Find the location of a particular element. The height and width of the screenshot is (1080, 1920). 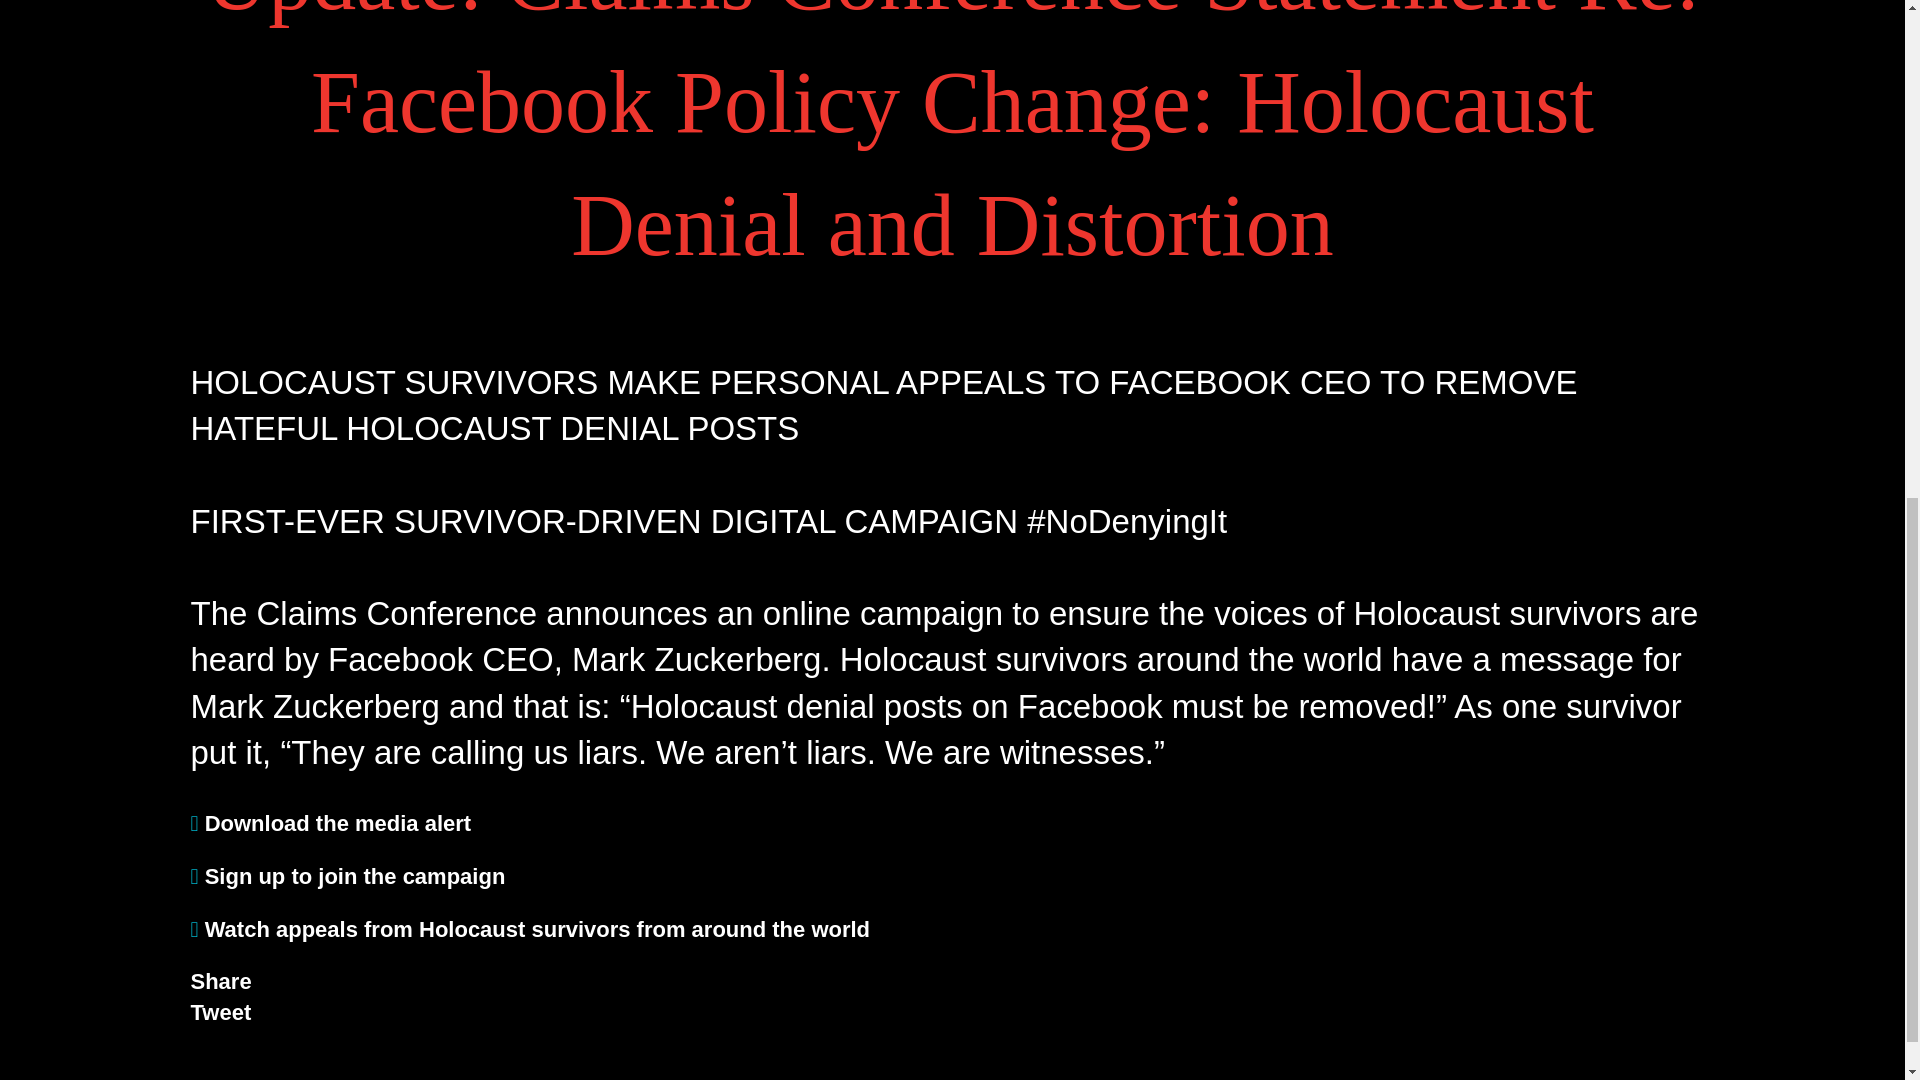

Sign up to join the campaign is located at coordinates (347, 876).